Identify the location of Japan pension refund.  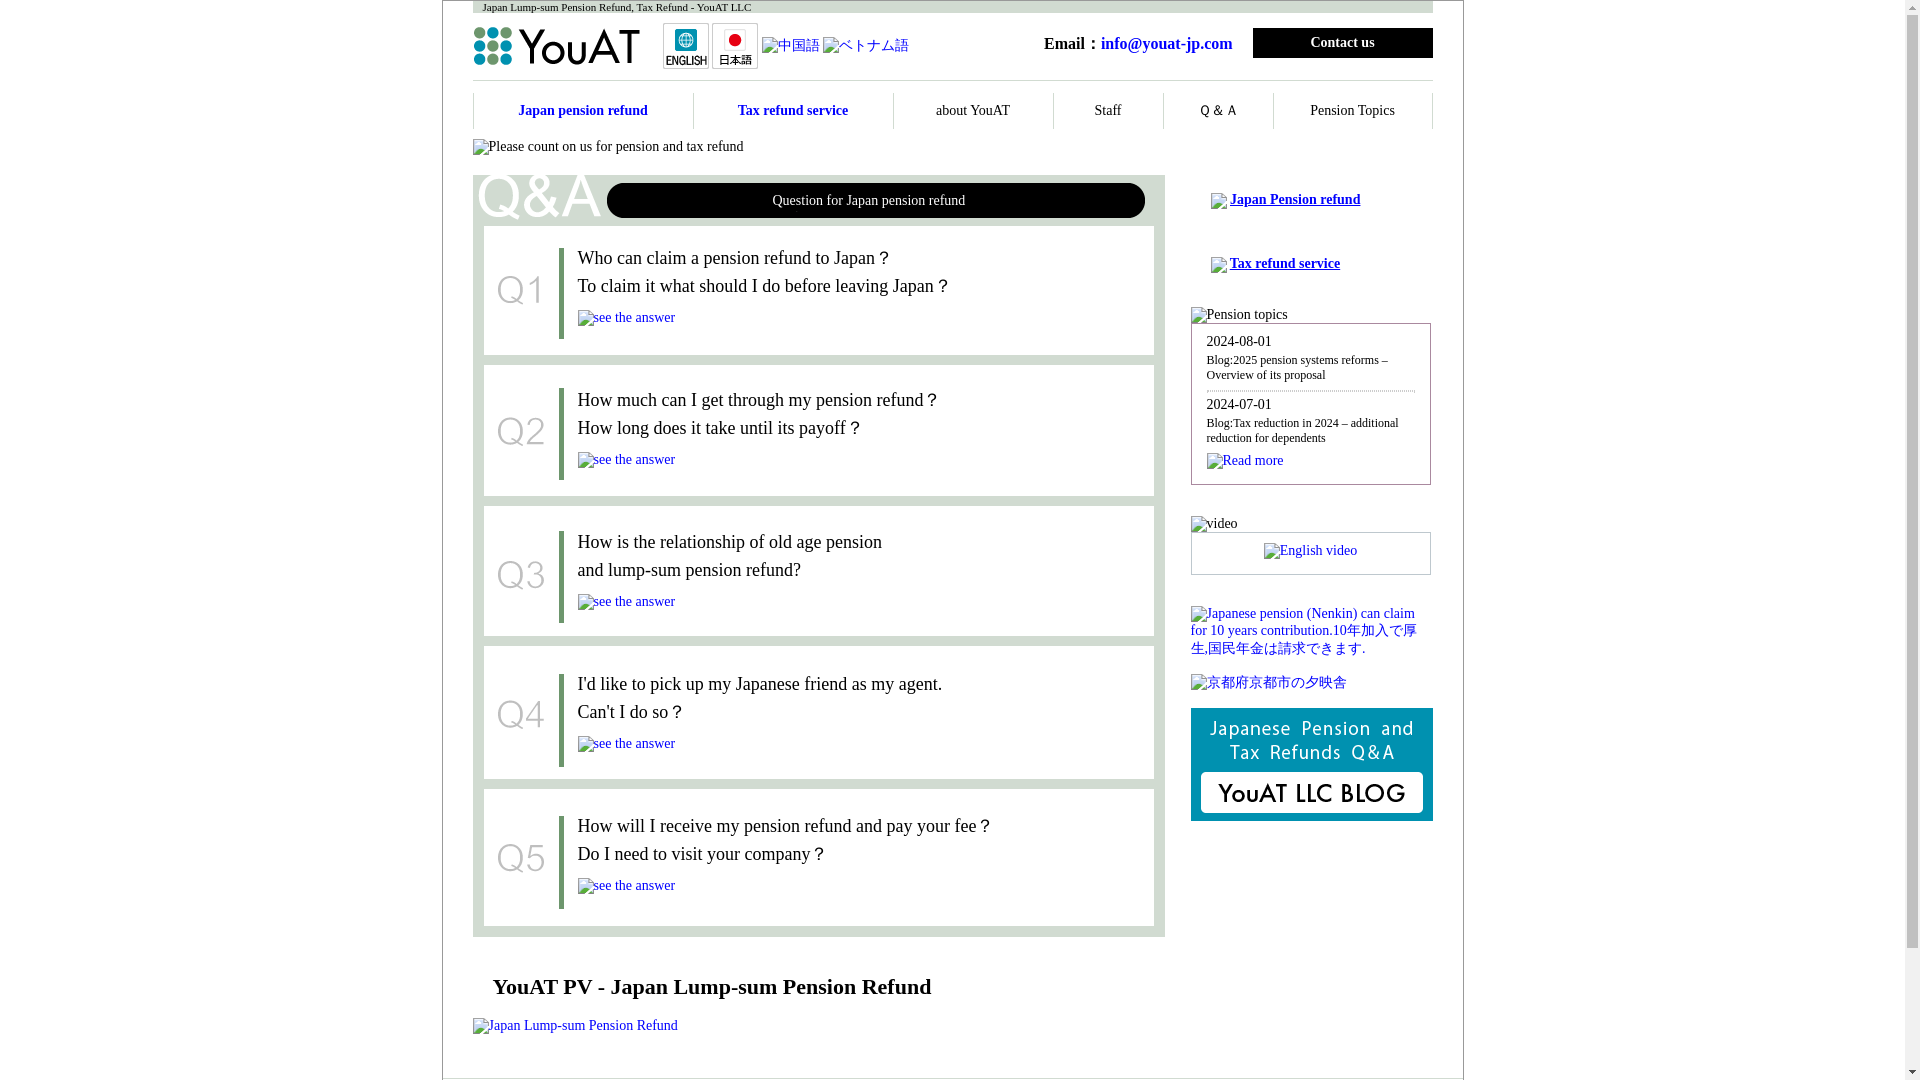
(583, 110).